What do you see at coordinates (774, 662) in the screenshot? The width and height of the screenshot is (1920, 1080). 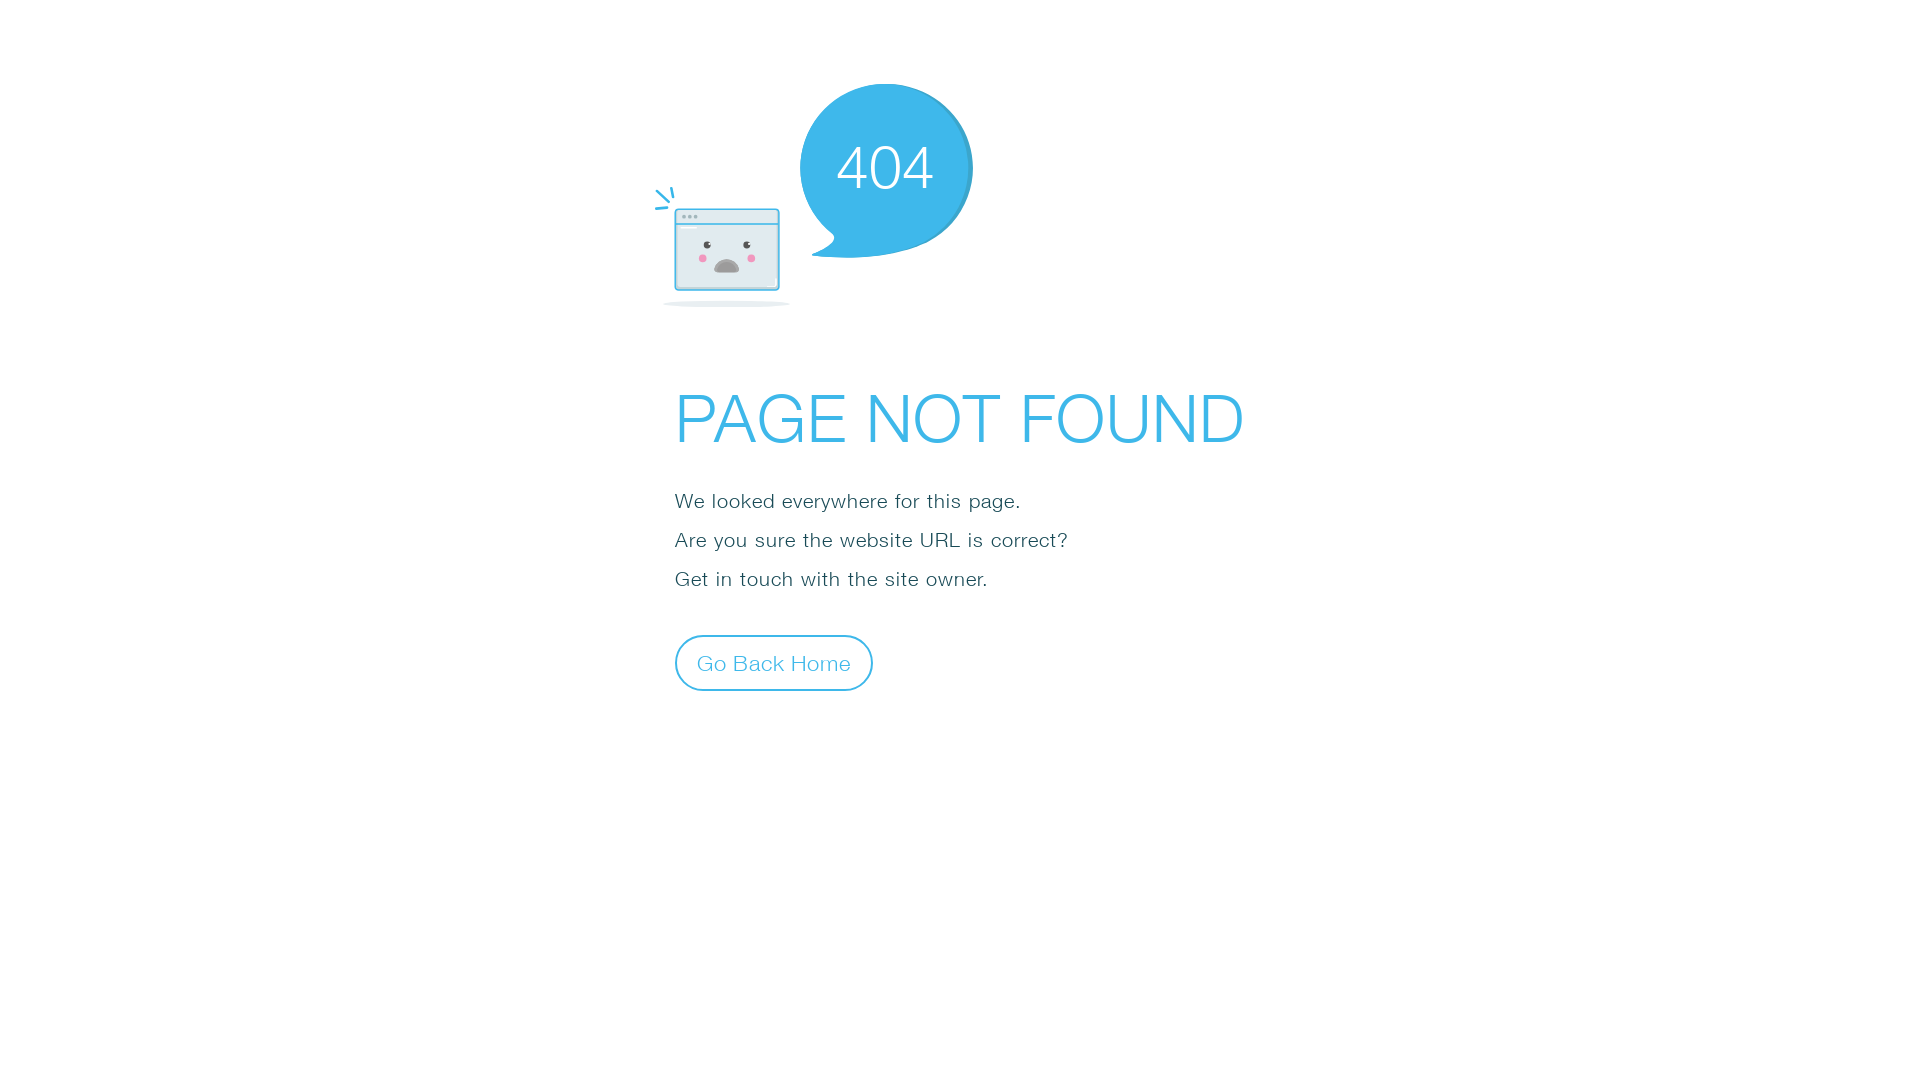 I see `Go Back Home` at bounding box center [774, 662].